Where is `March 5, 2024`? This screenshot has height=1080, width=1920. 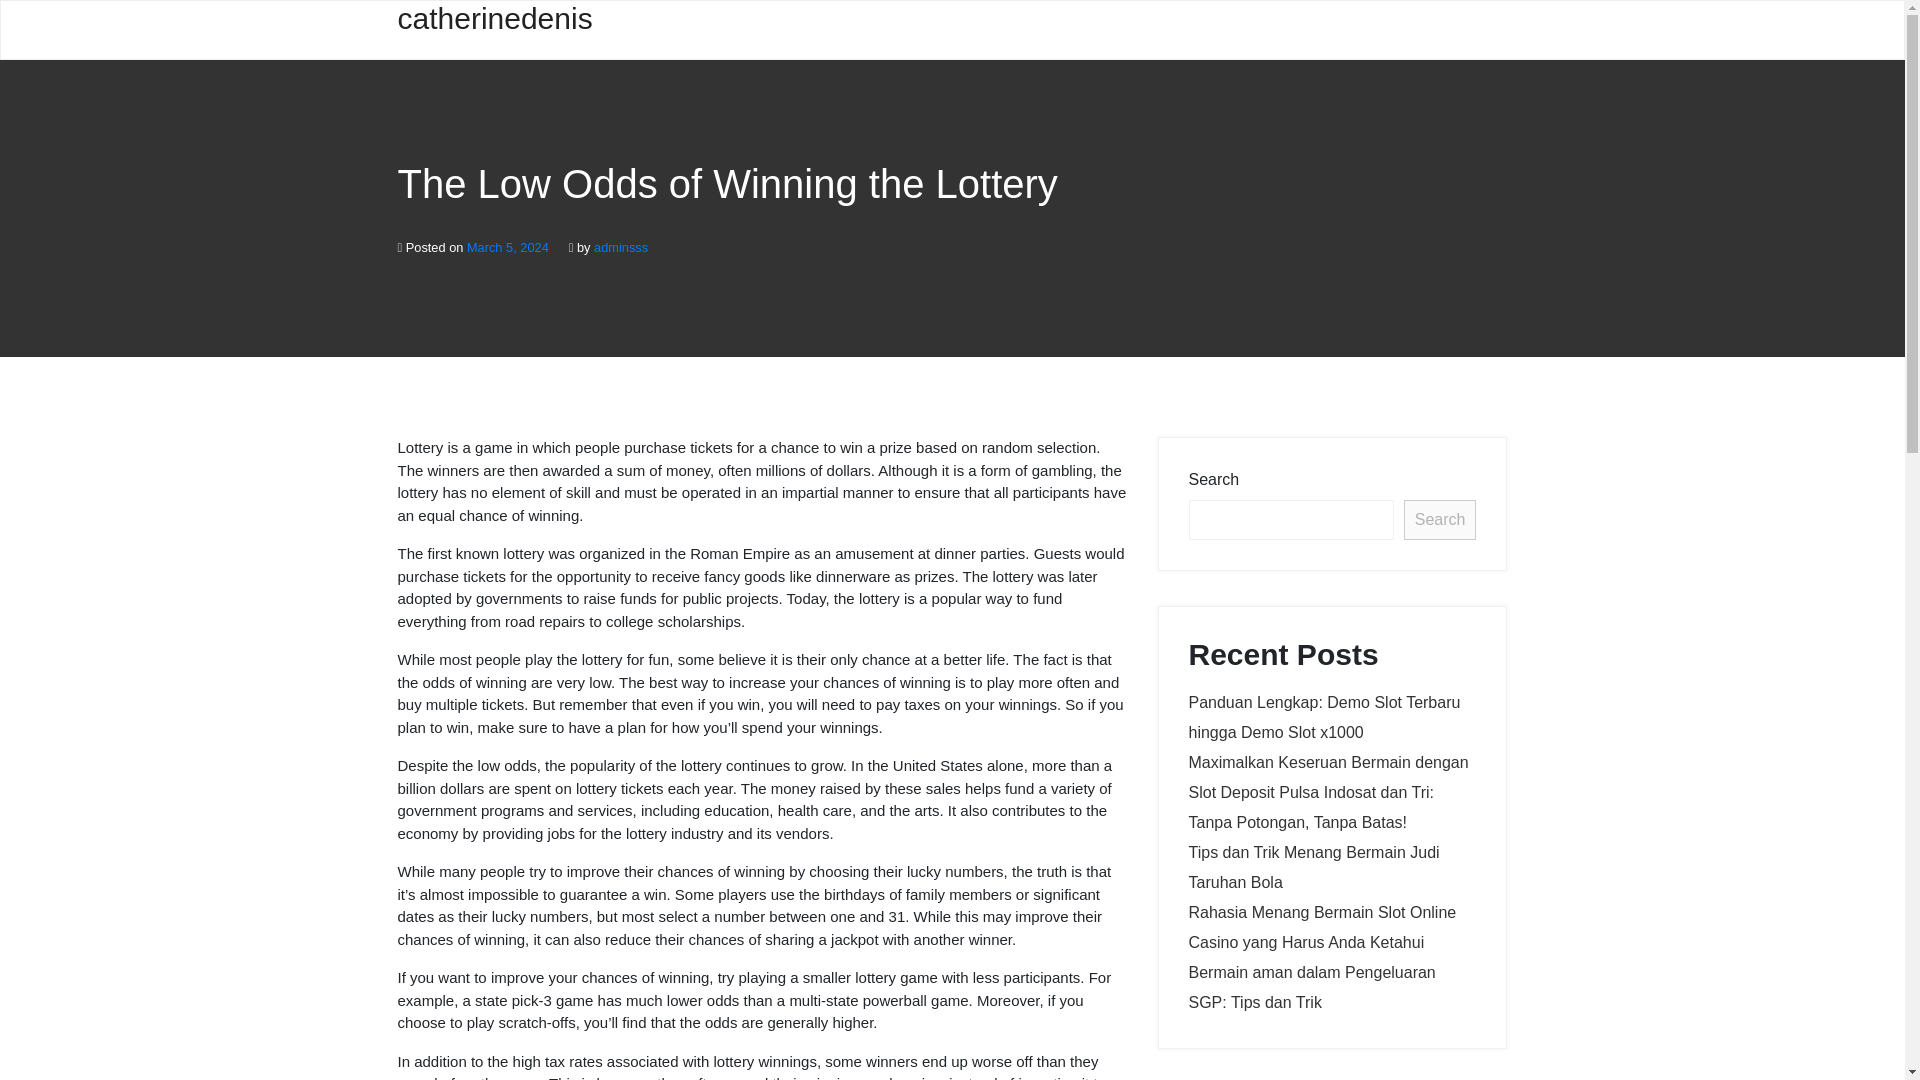 March 5, 2024 is located at coordinates (508, 246).